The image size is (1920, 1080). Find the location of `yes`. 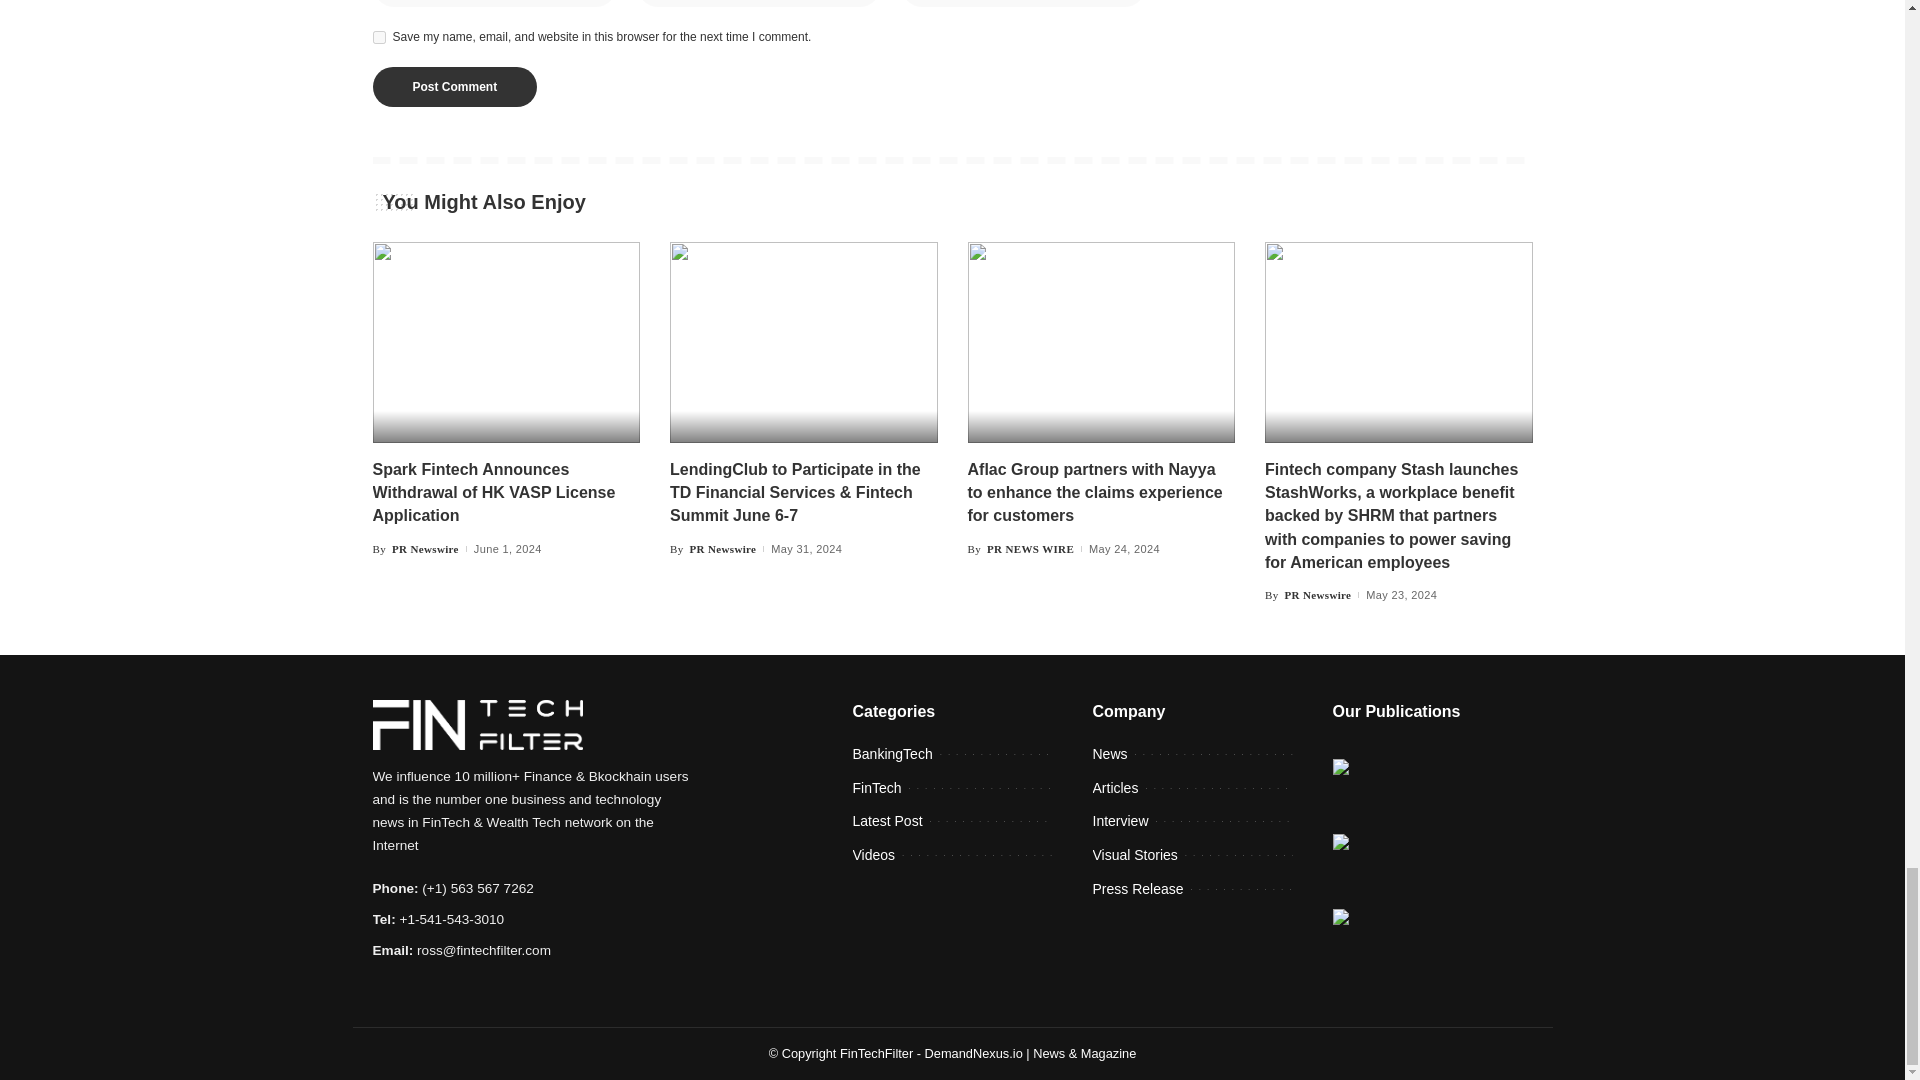

yes is located at coordinates (378, 38).